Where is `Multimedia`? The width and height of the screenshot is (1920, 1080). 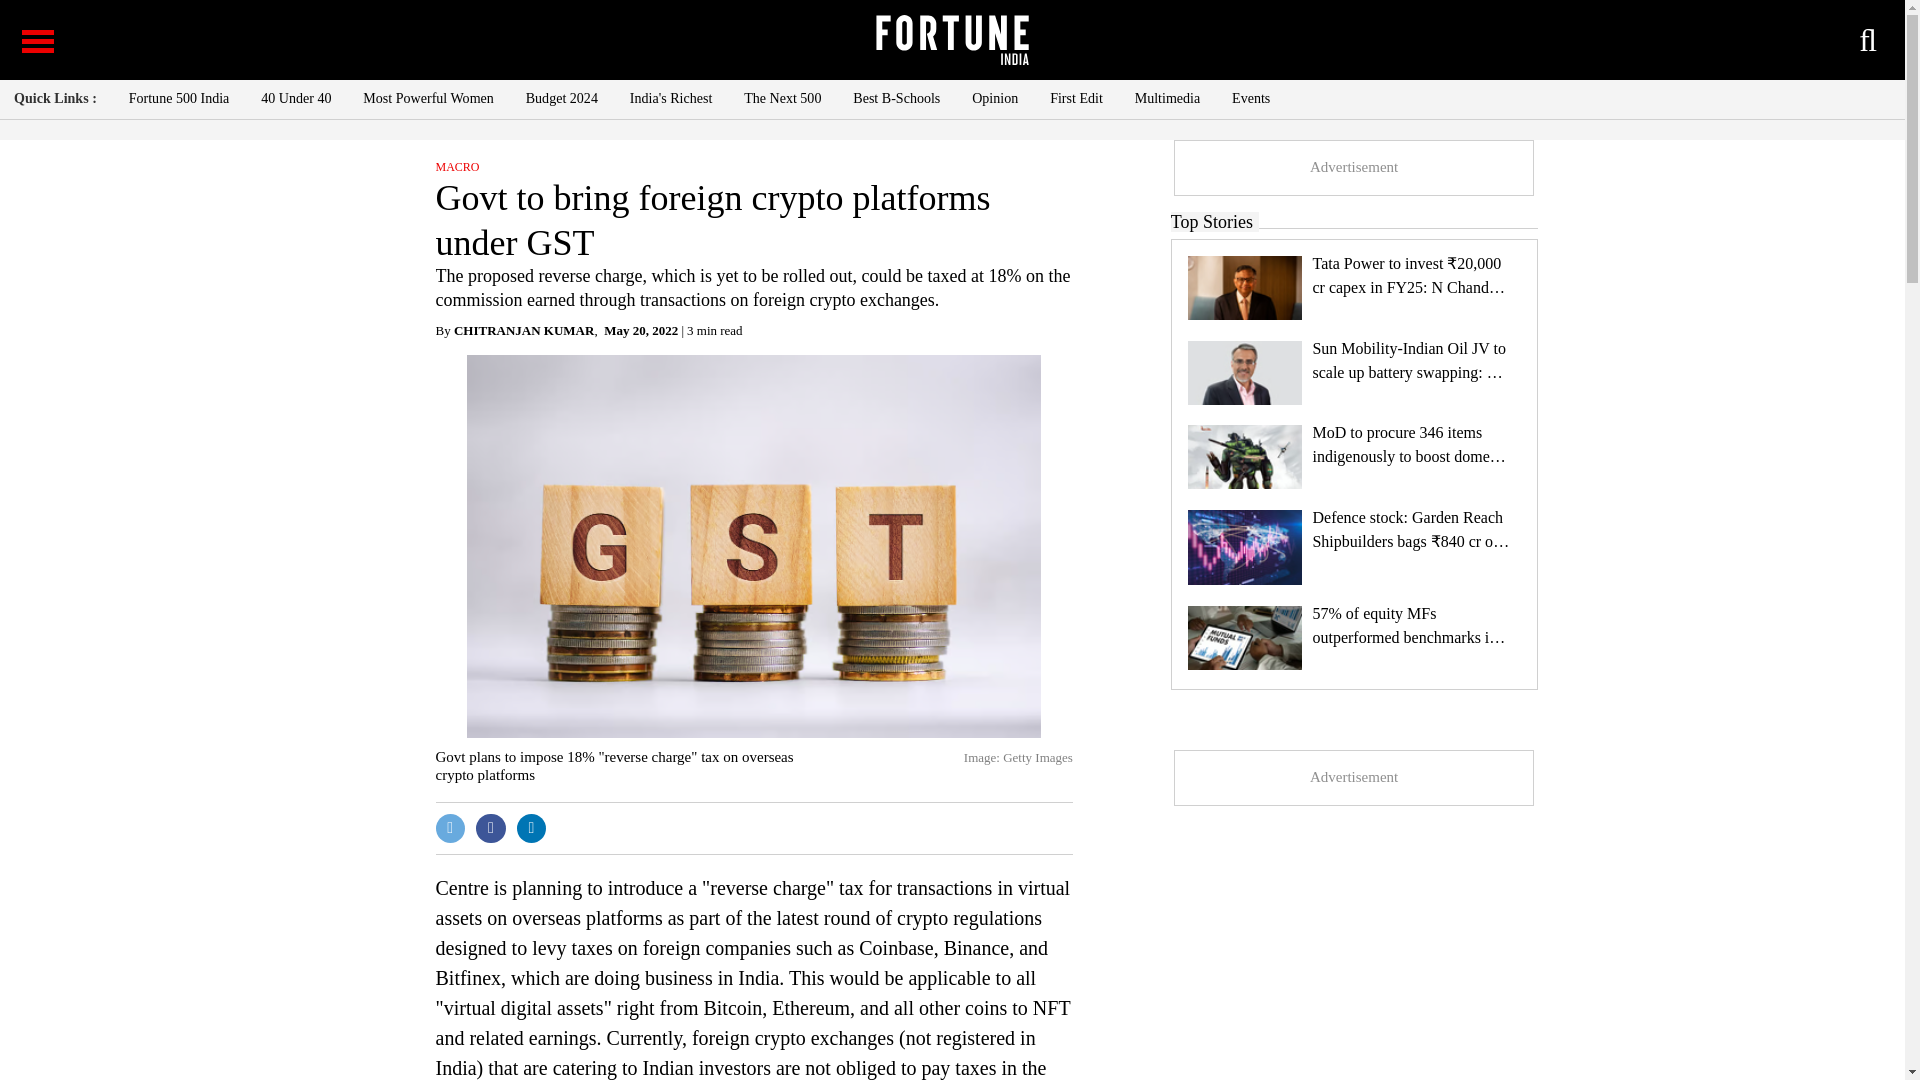
Multimedia is located at coordinates (1168, 98).